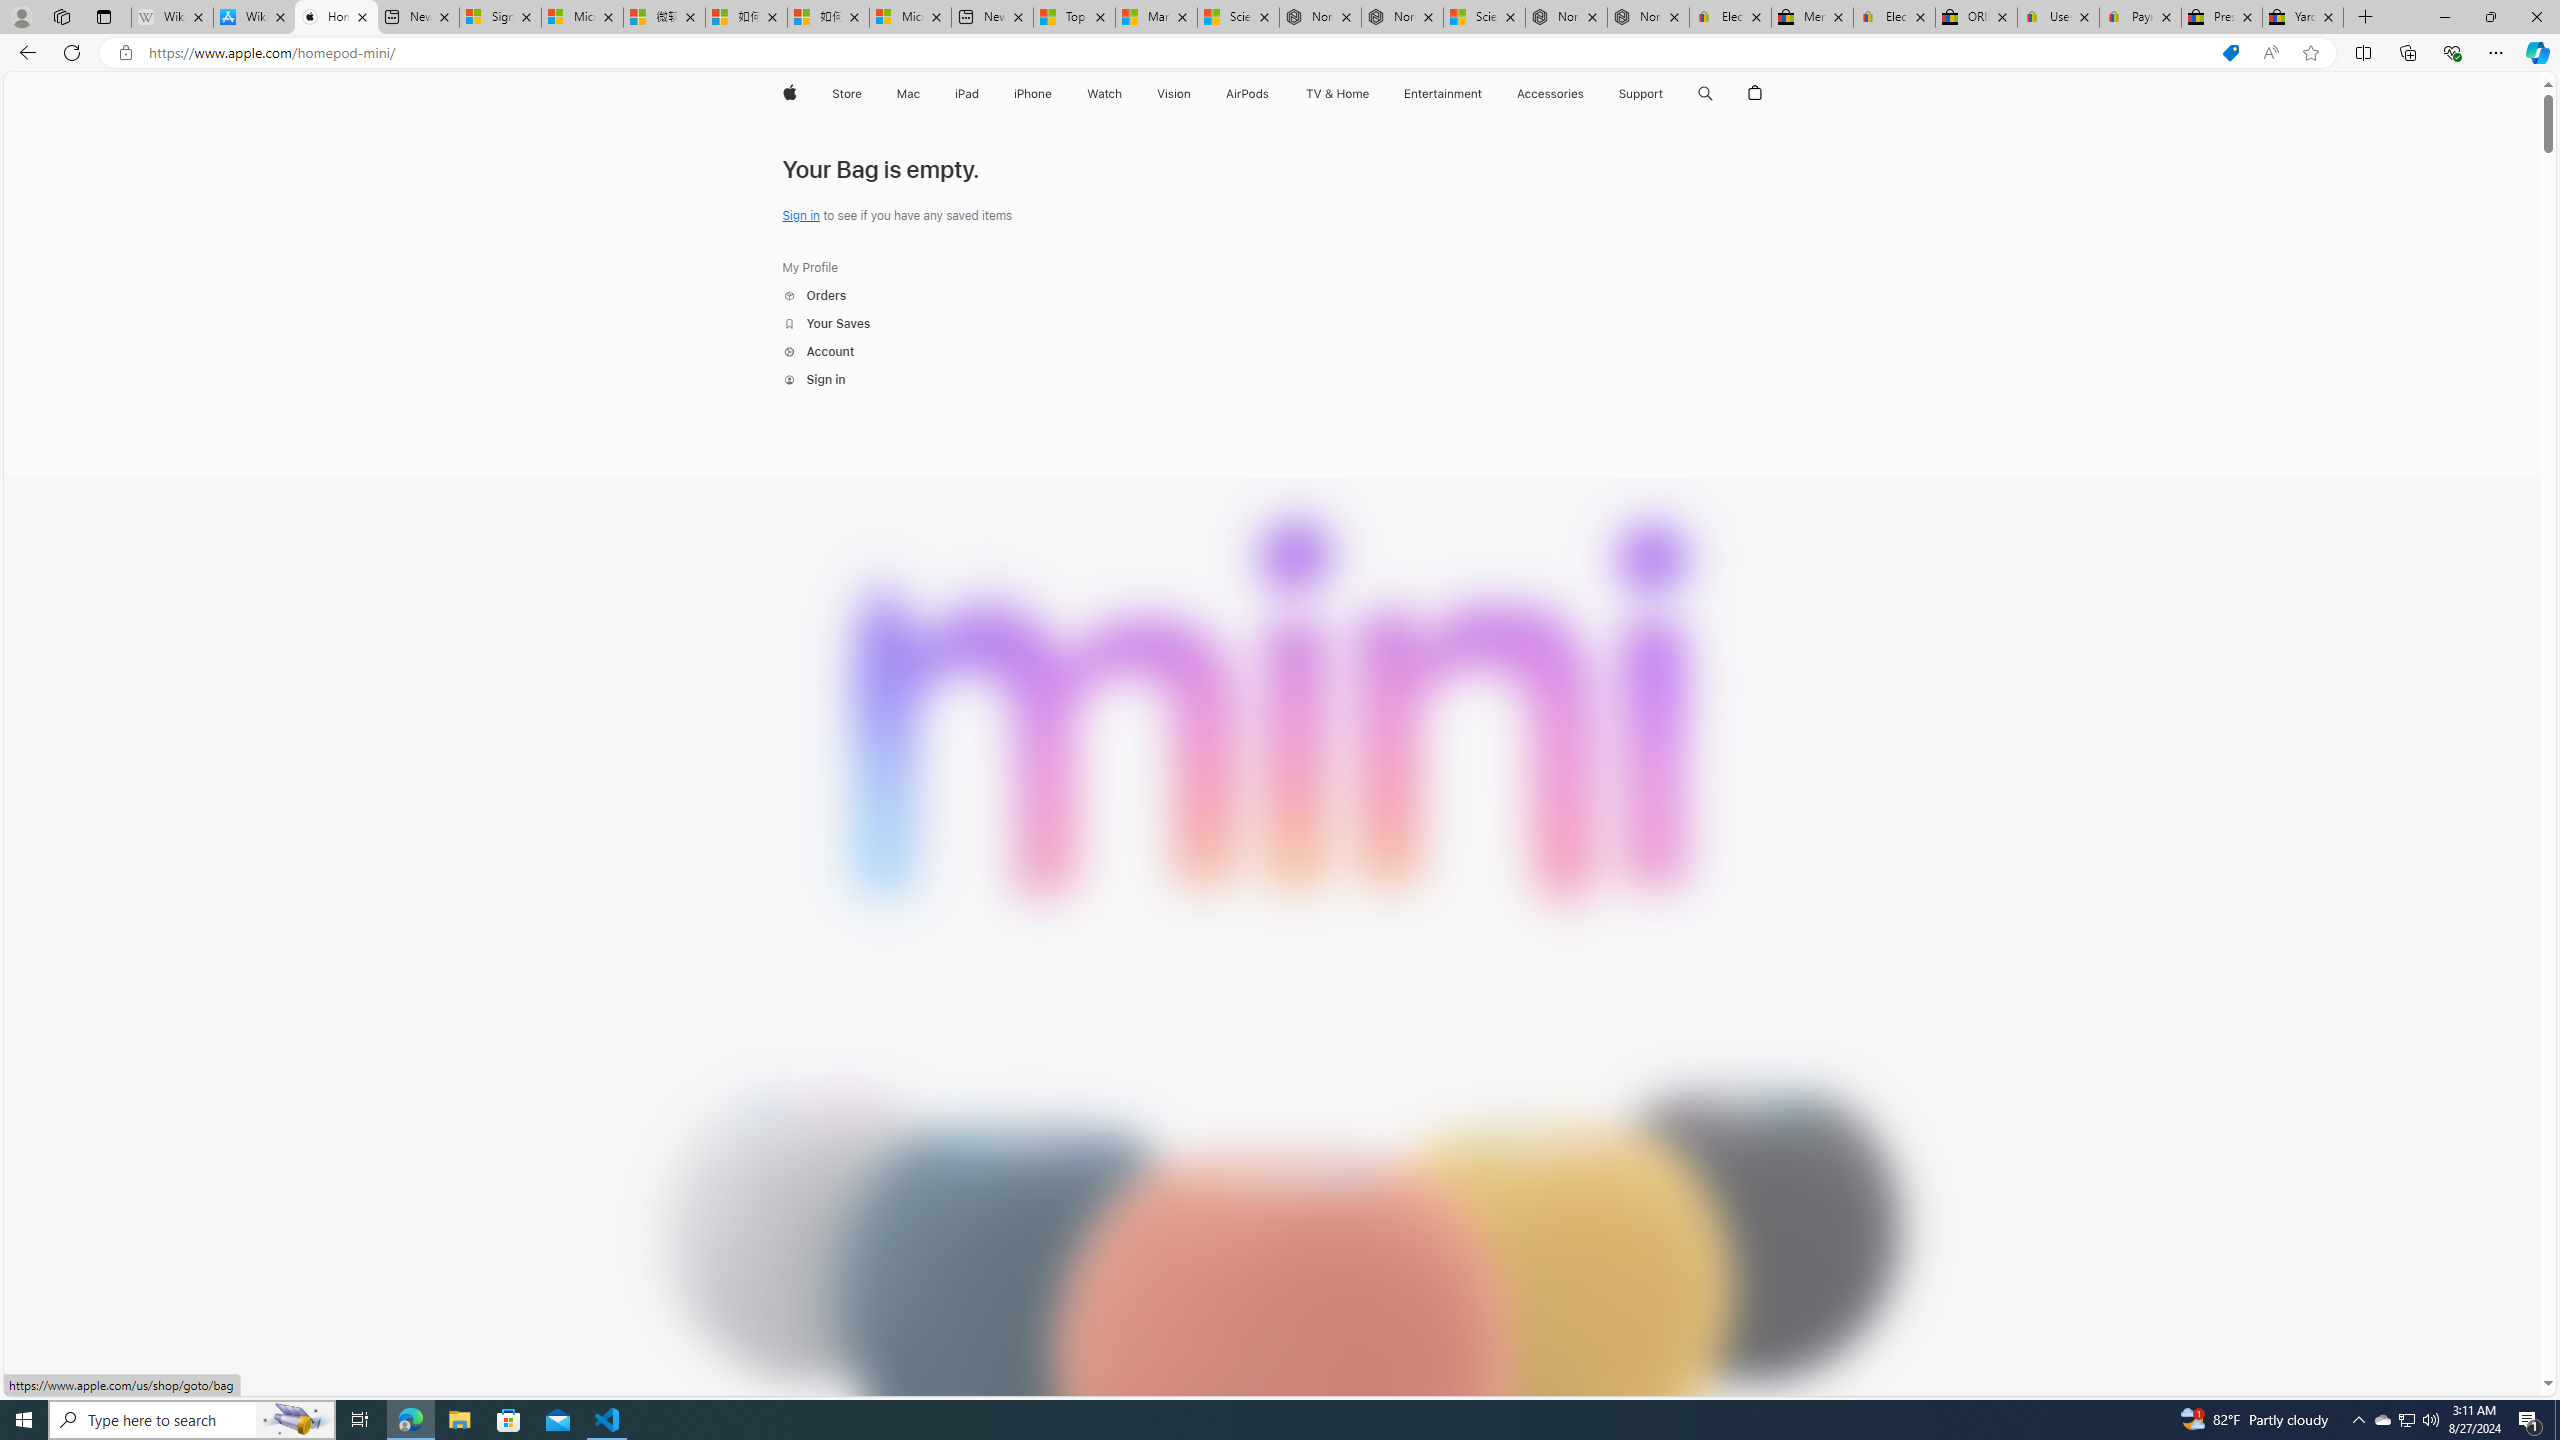 The width and height of the screenshot is (2560, 1440). What do you see at coordinates (982, 94) in the screenshot?
I see `iPad menu` at bounding box center [982, 94].